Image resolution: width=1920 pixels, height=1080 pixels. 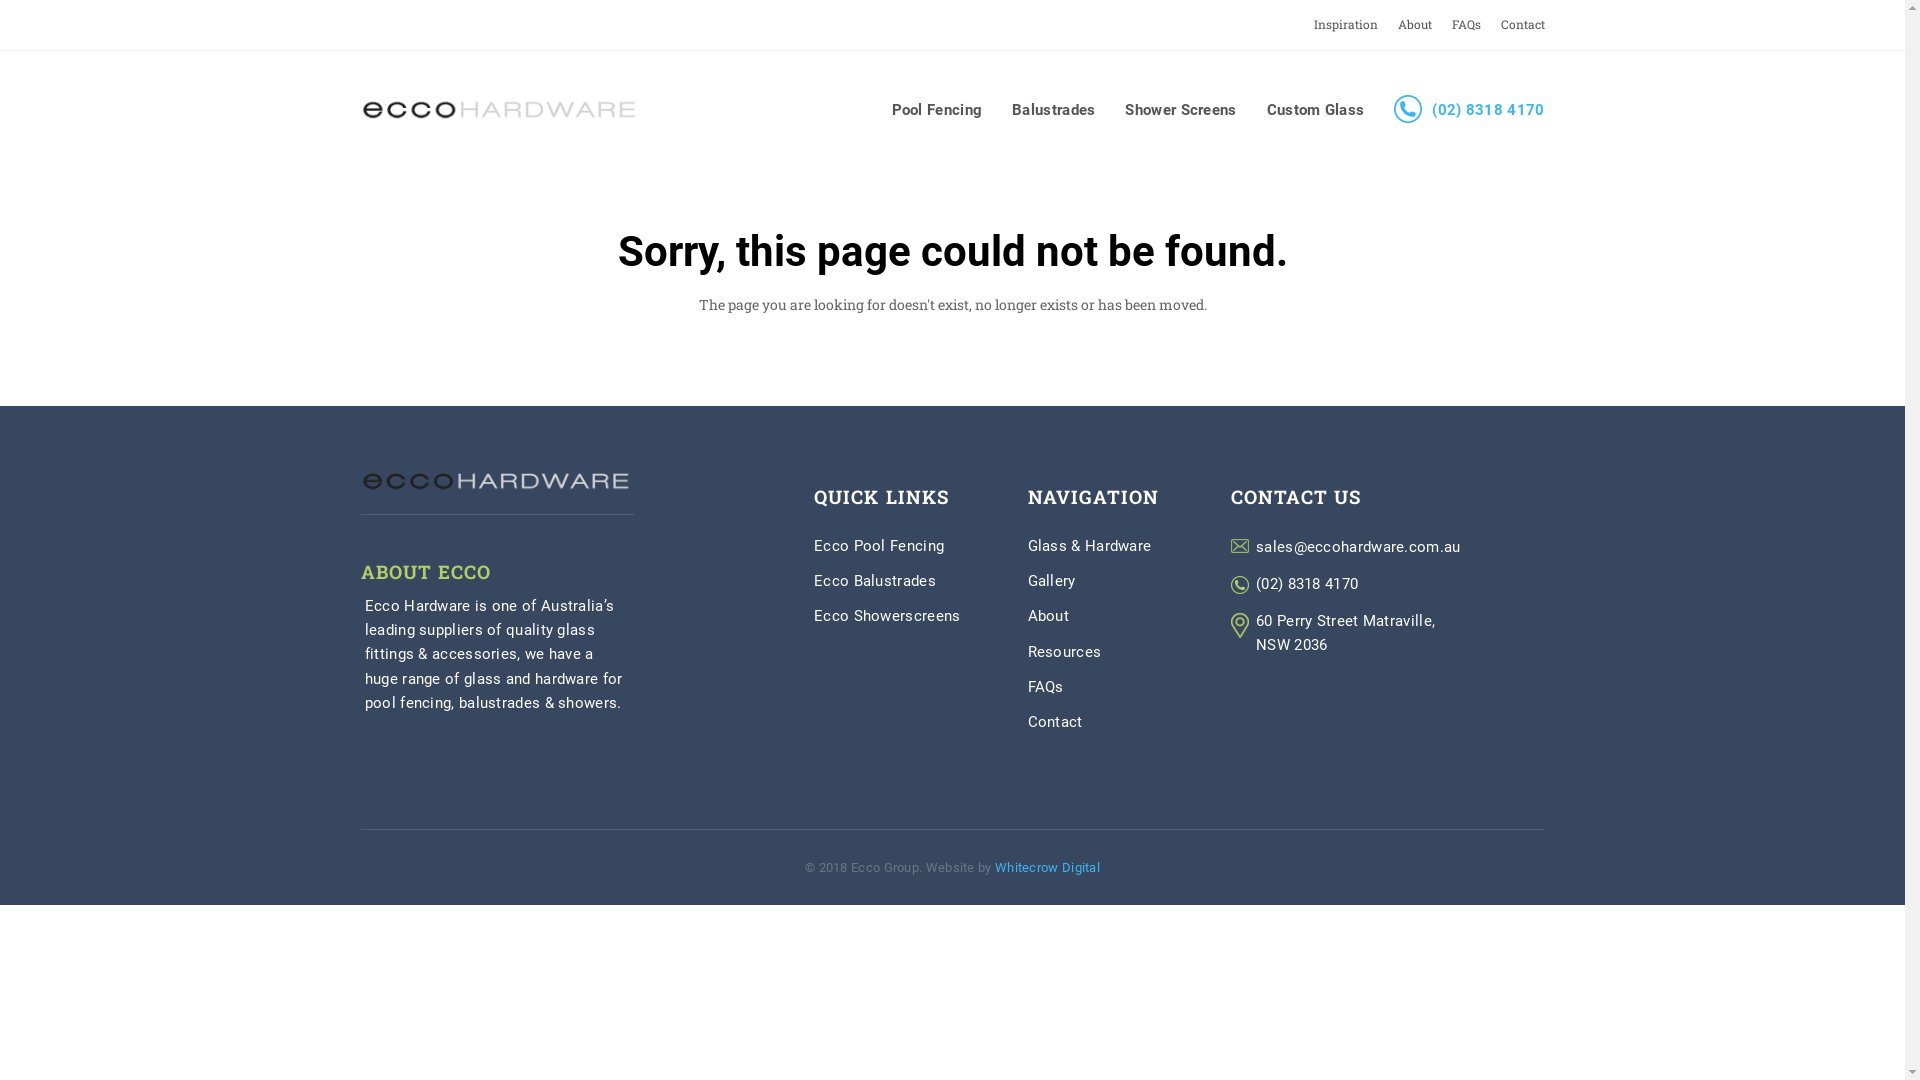 I want to click on Ecco Pool Fencing, so click(x=879, y=546).